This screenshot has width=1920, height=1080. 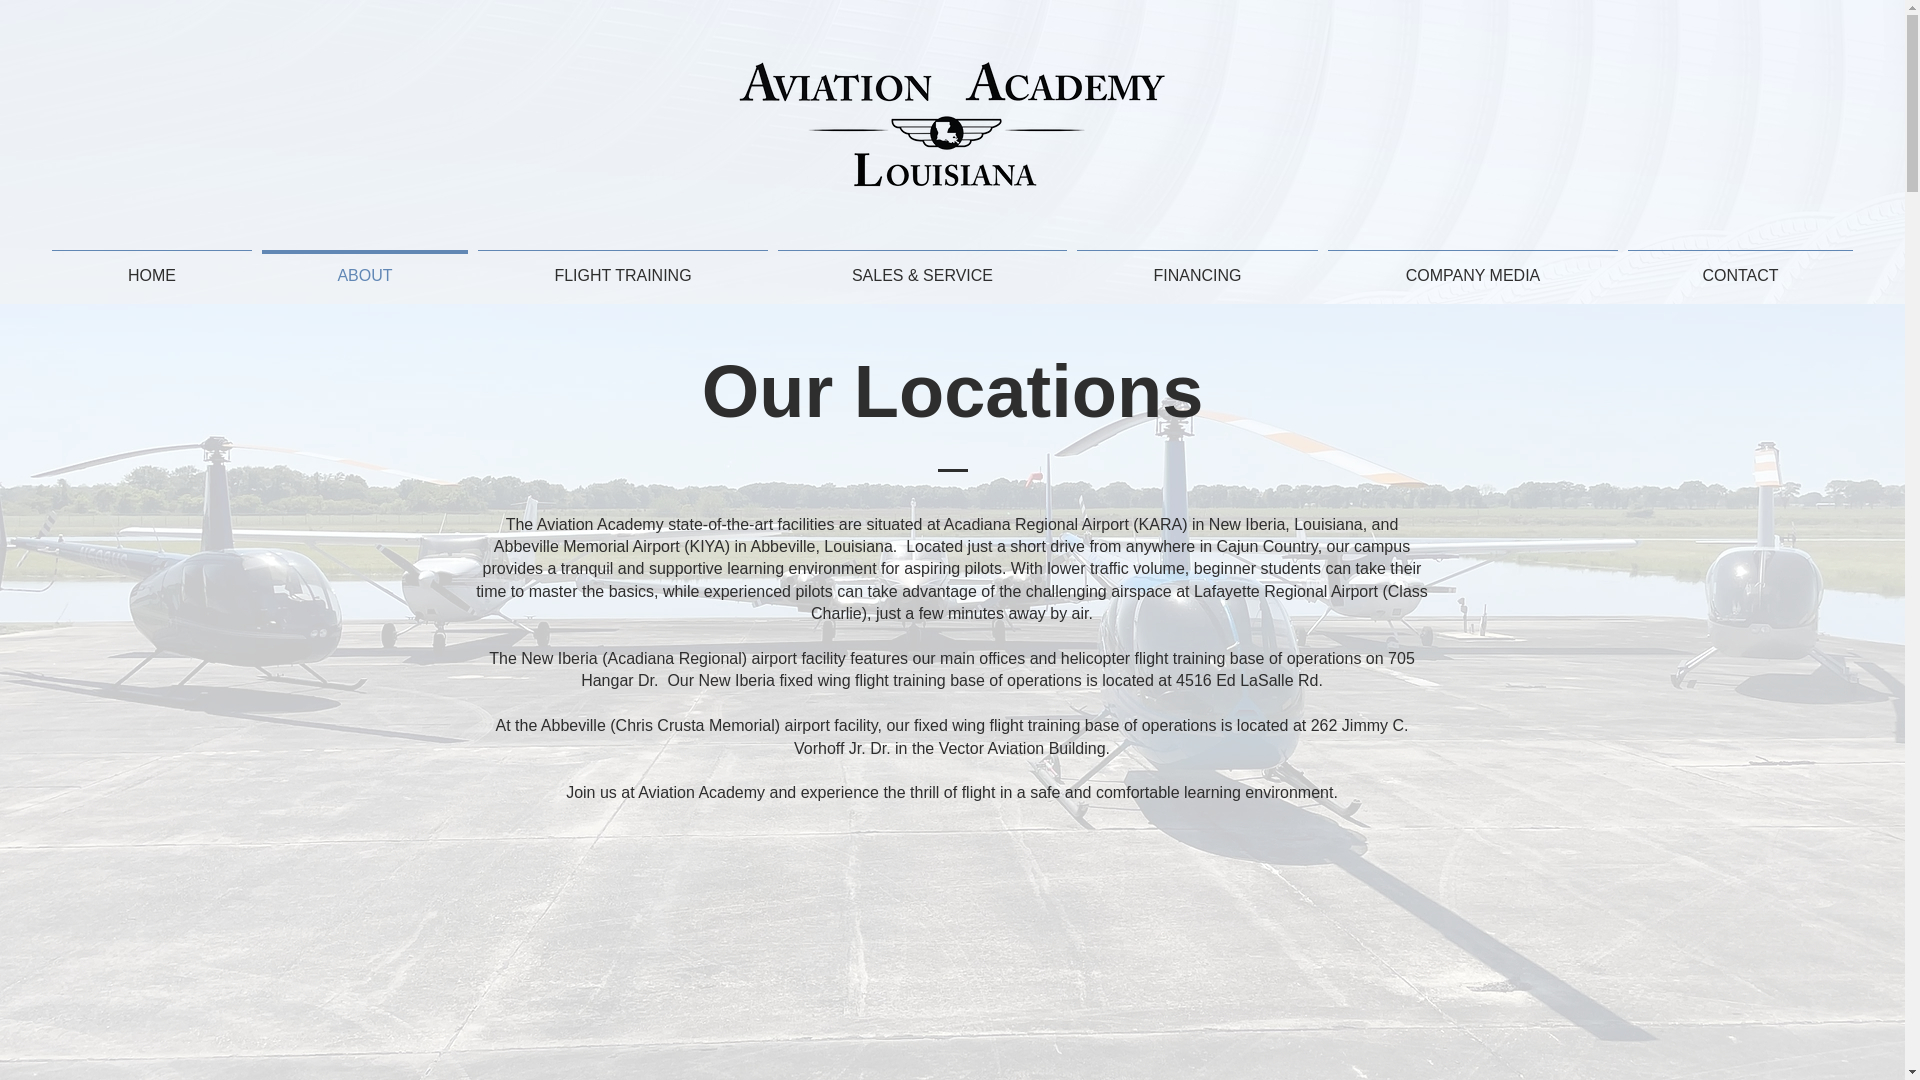 What do you see at coordinates (1196, 266) in the screenshot?
I see `FINANCING` at bounding box center [1196, 266].